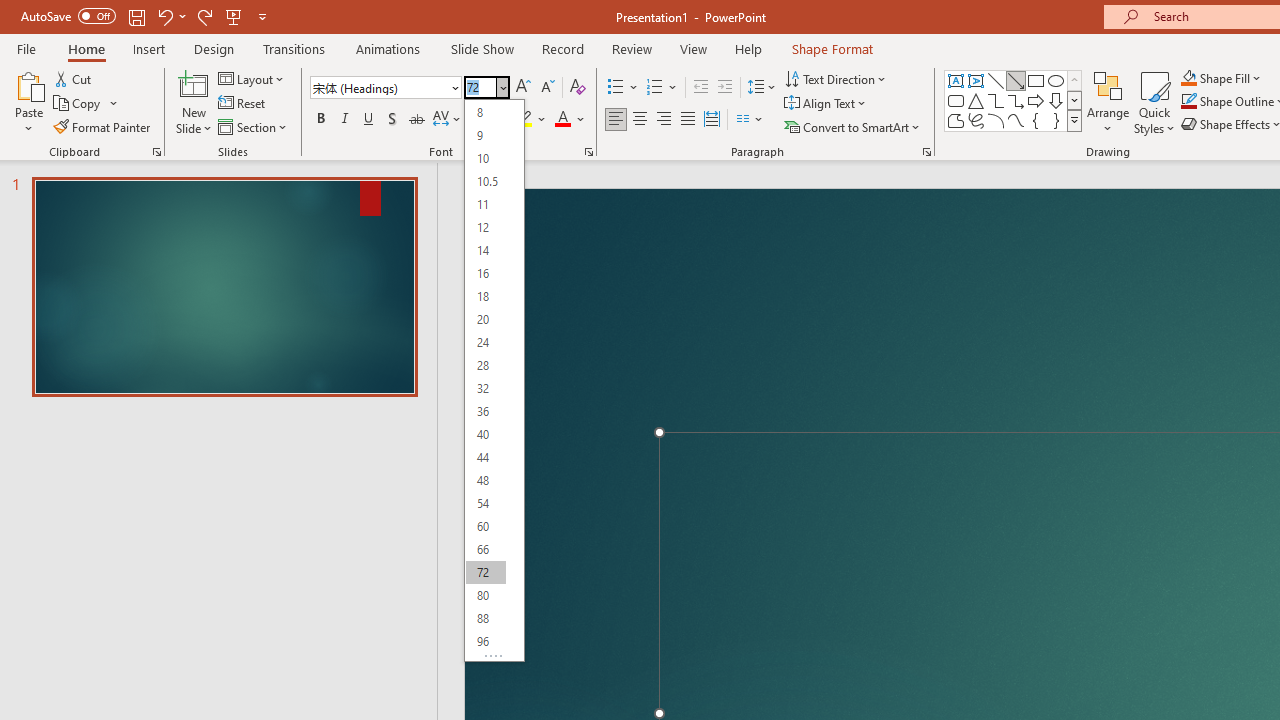 Image resolution: width=1280 pixels, height=720 pixels. What do you see at coordinates (485, 502) in the screenshot?
I see `54` at bounding box center [485, 502].